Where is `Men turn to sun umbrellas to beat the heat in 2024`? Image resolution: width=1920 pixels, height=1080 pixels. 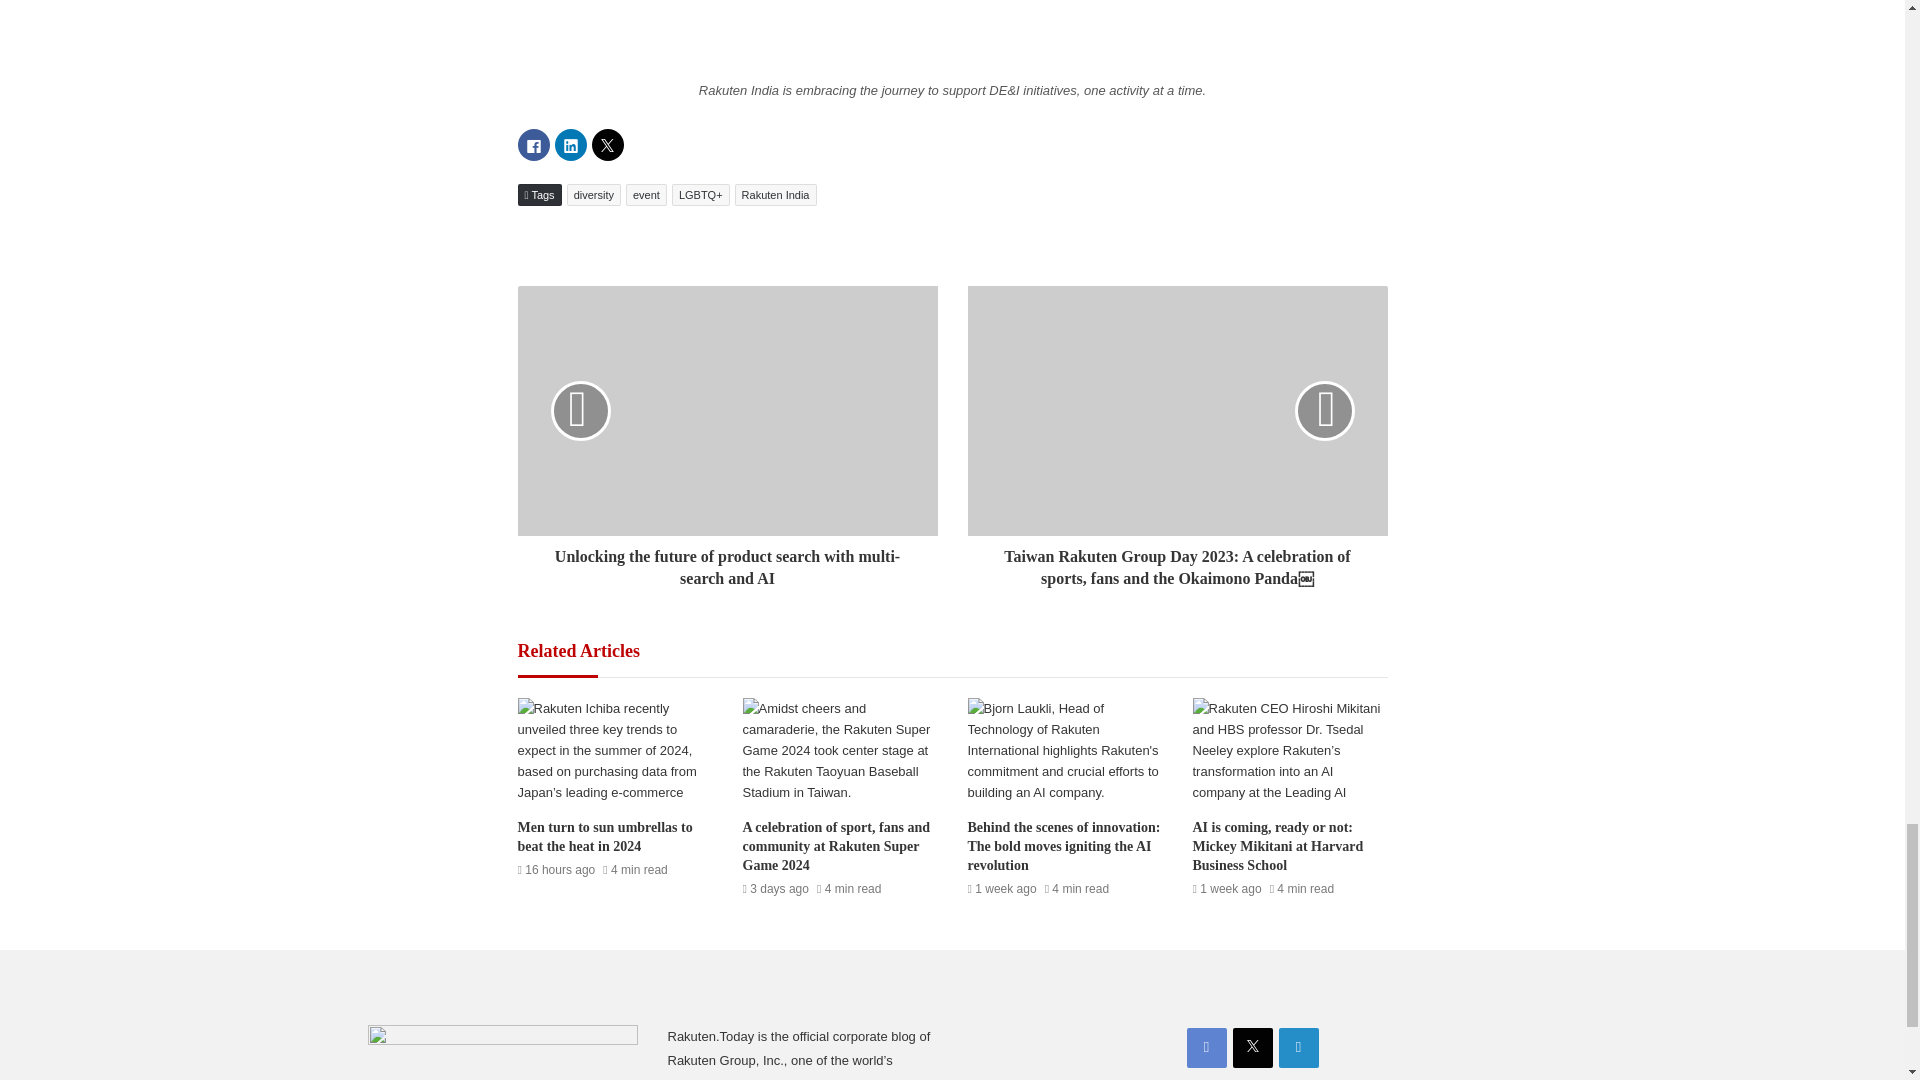
Men turn to sun umbrellas to beat the heat in 2024 is located at coordinates (615, 752).